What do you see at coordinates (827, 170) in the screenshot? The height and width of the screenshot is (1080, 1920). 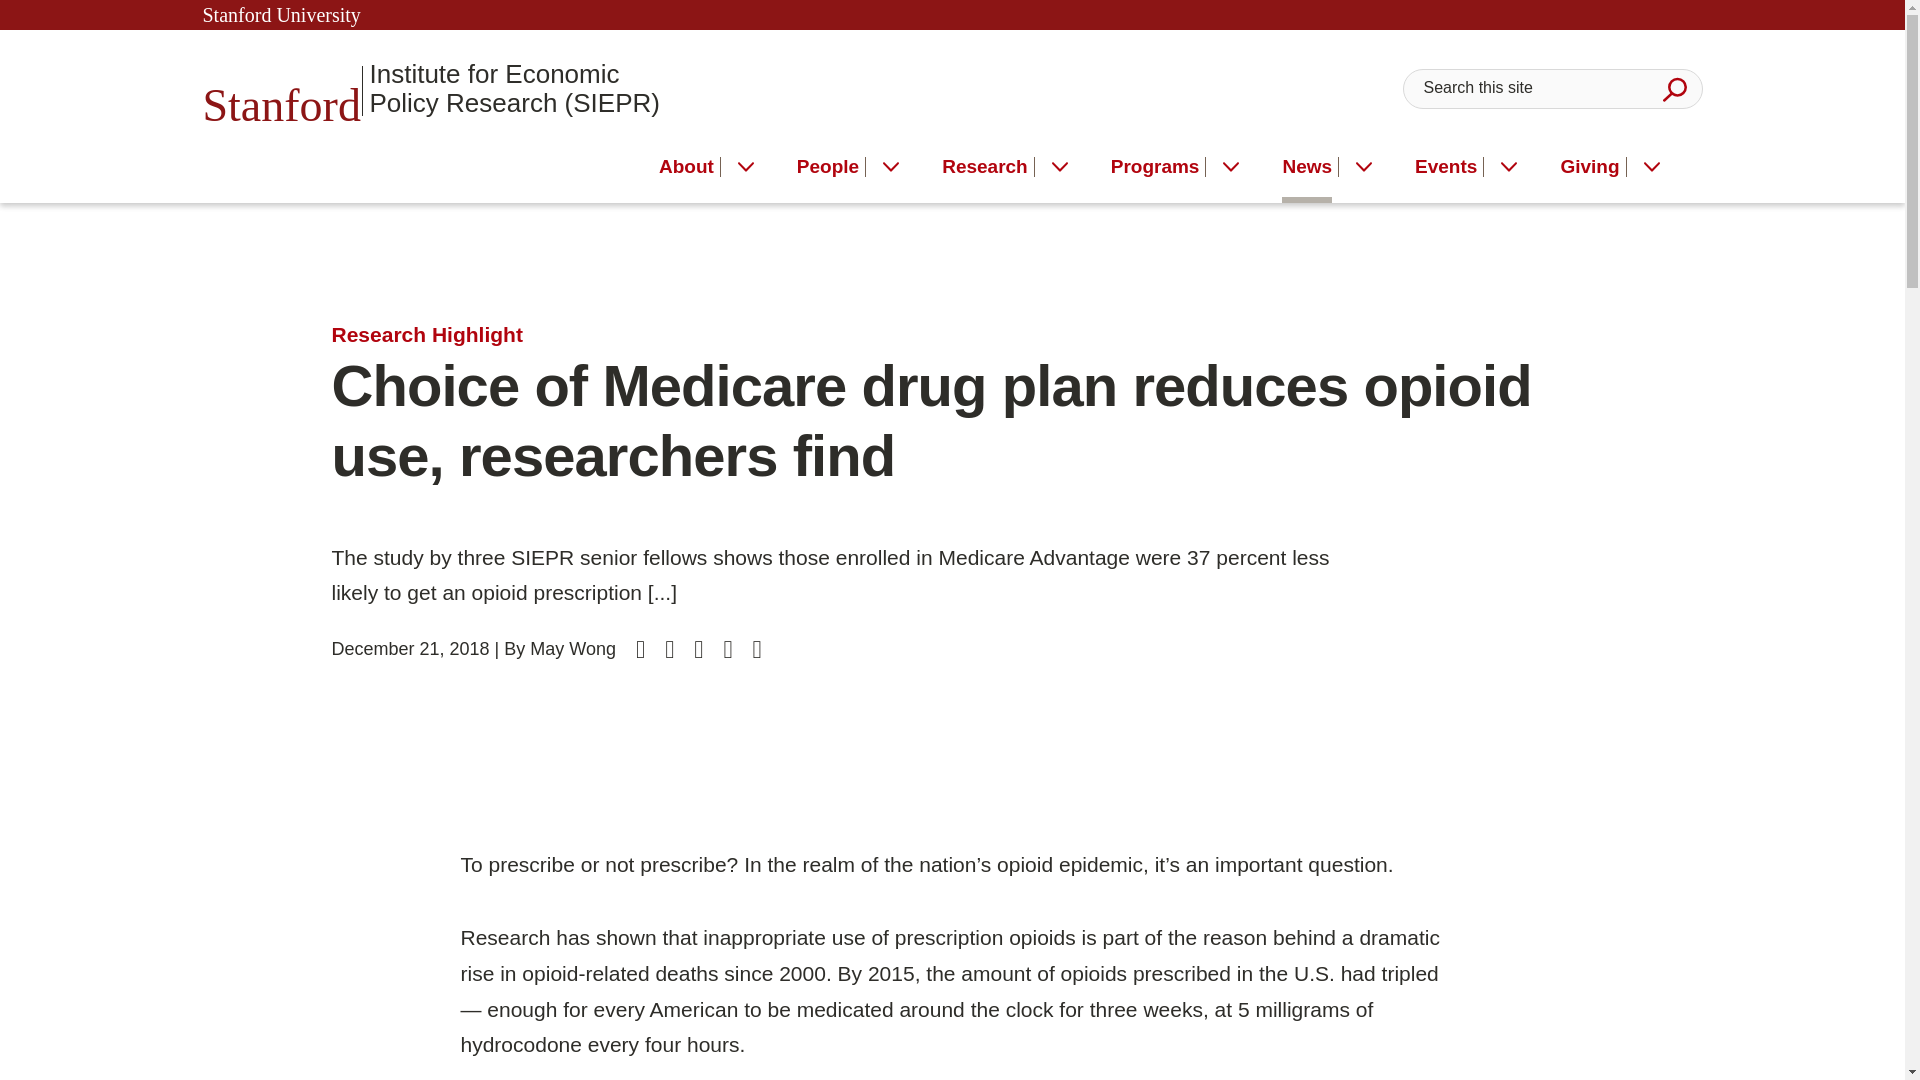 I see `People` at bounding box center [827, 170].